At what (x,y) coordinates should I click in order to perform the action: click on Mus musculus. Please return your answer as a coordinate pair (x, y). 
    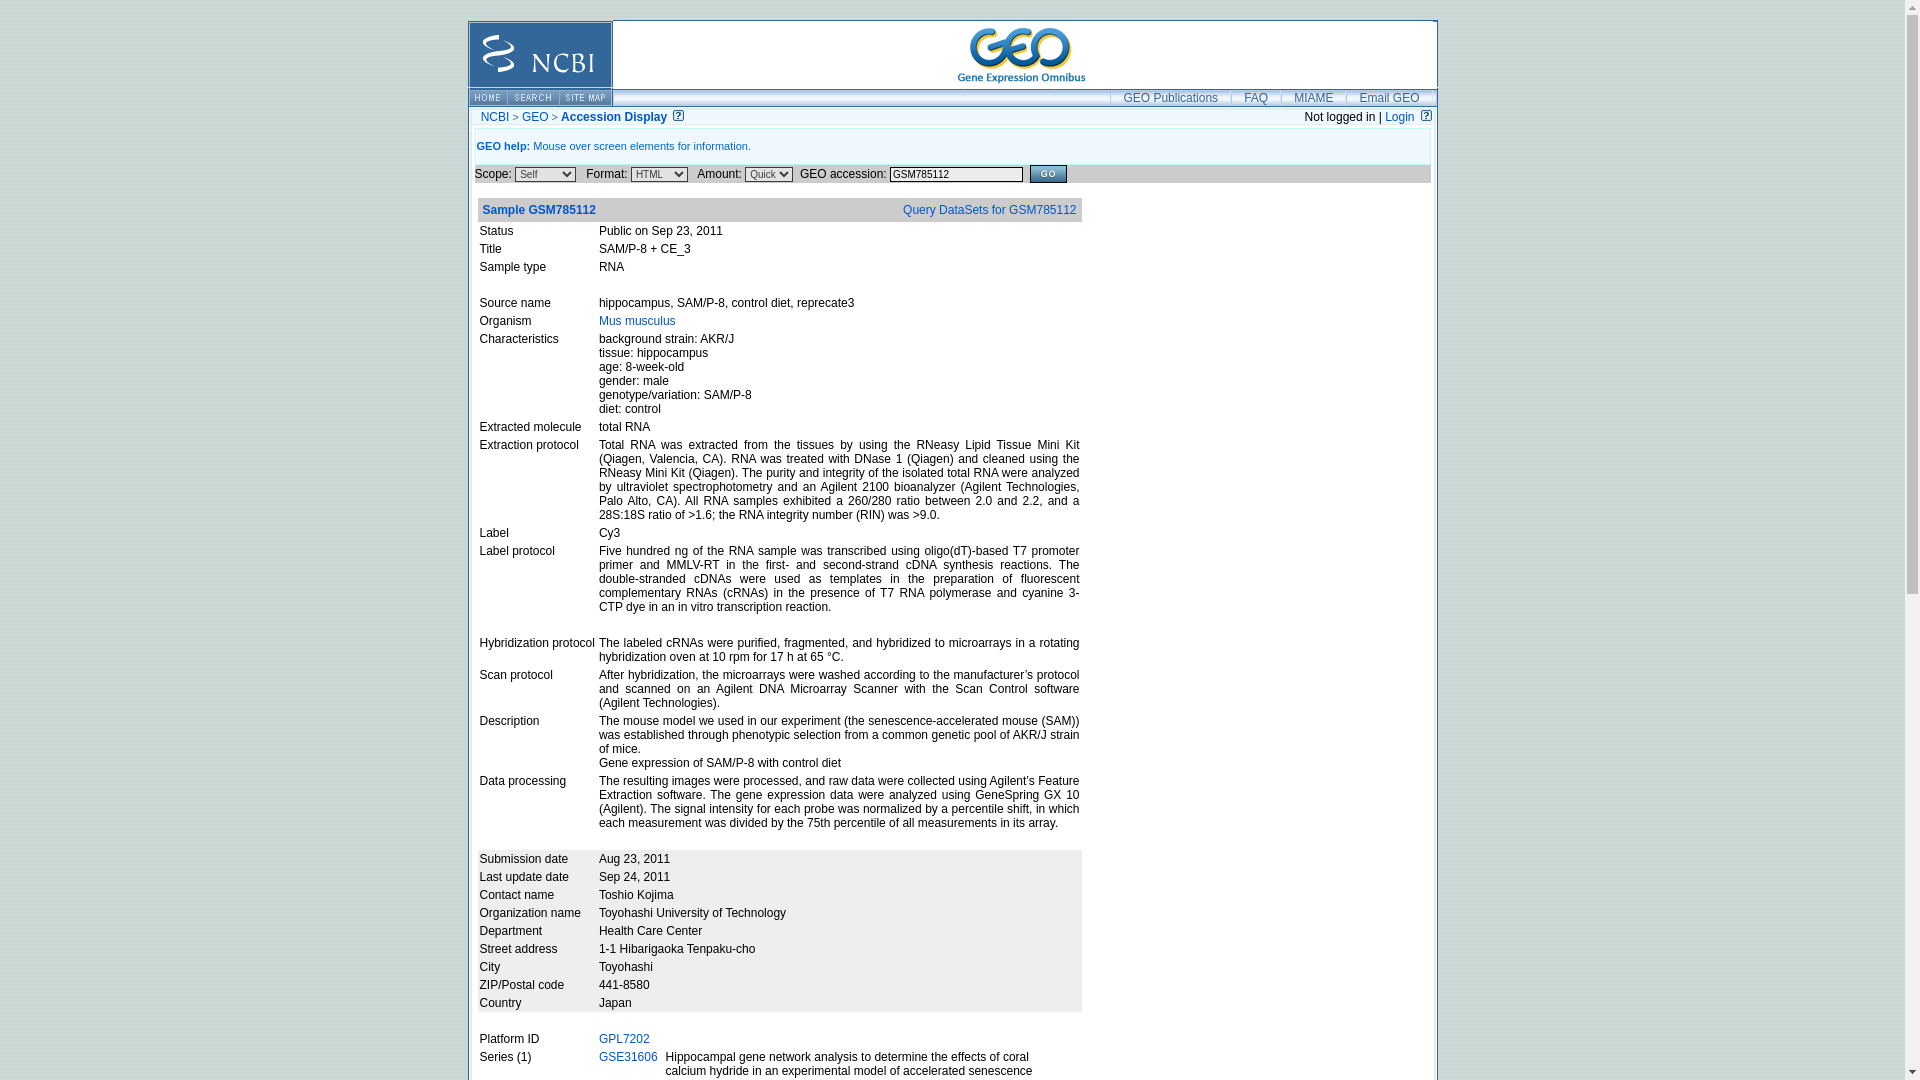
    Looking at the image, I should click on (637, 321).